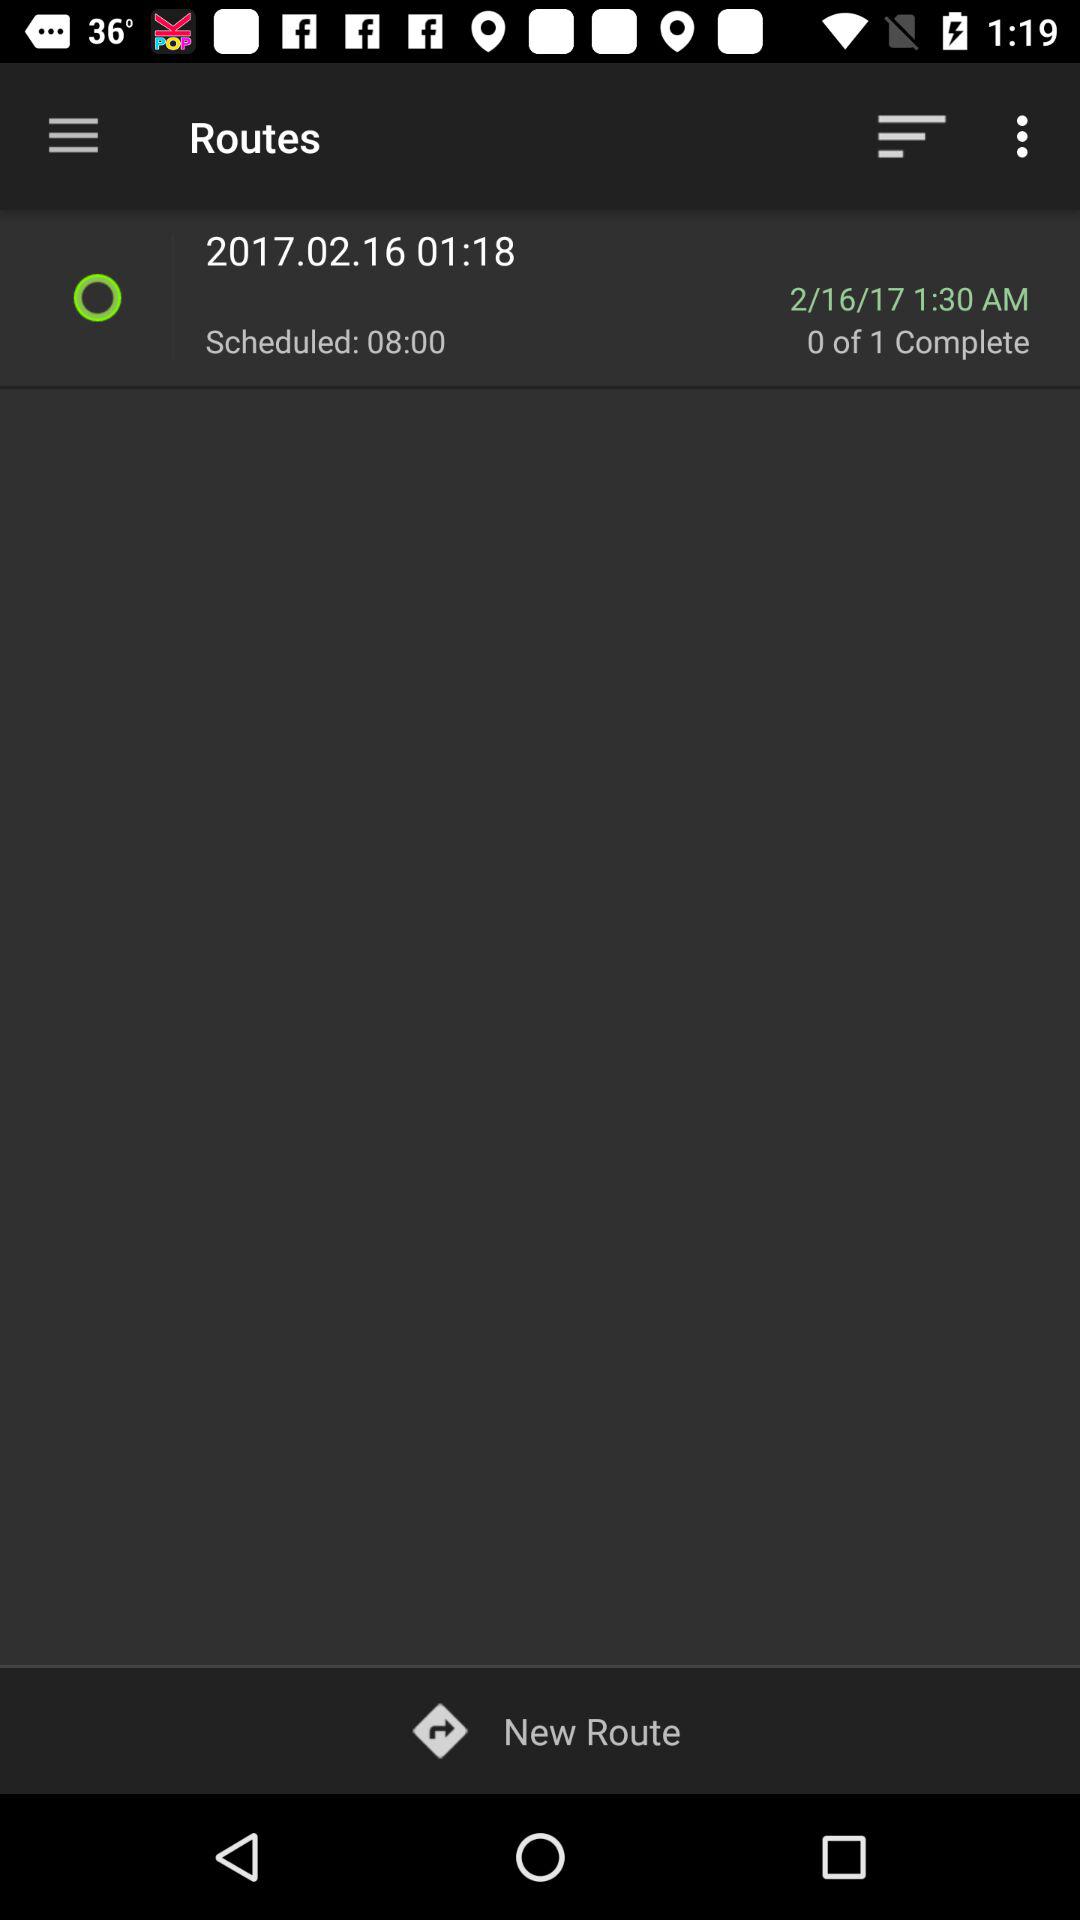 Image resolution: width=1080 pixels, height=1920 pixels. Describe the element at coordinates (922, 298) in the screenshot. I see `turn on the item below the 2017 02 16 item` at that location.